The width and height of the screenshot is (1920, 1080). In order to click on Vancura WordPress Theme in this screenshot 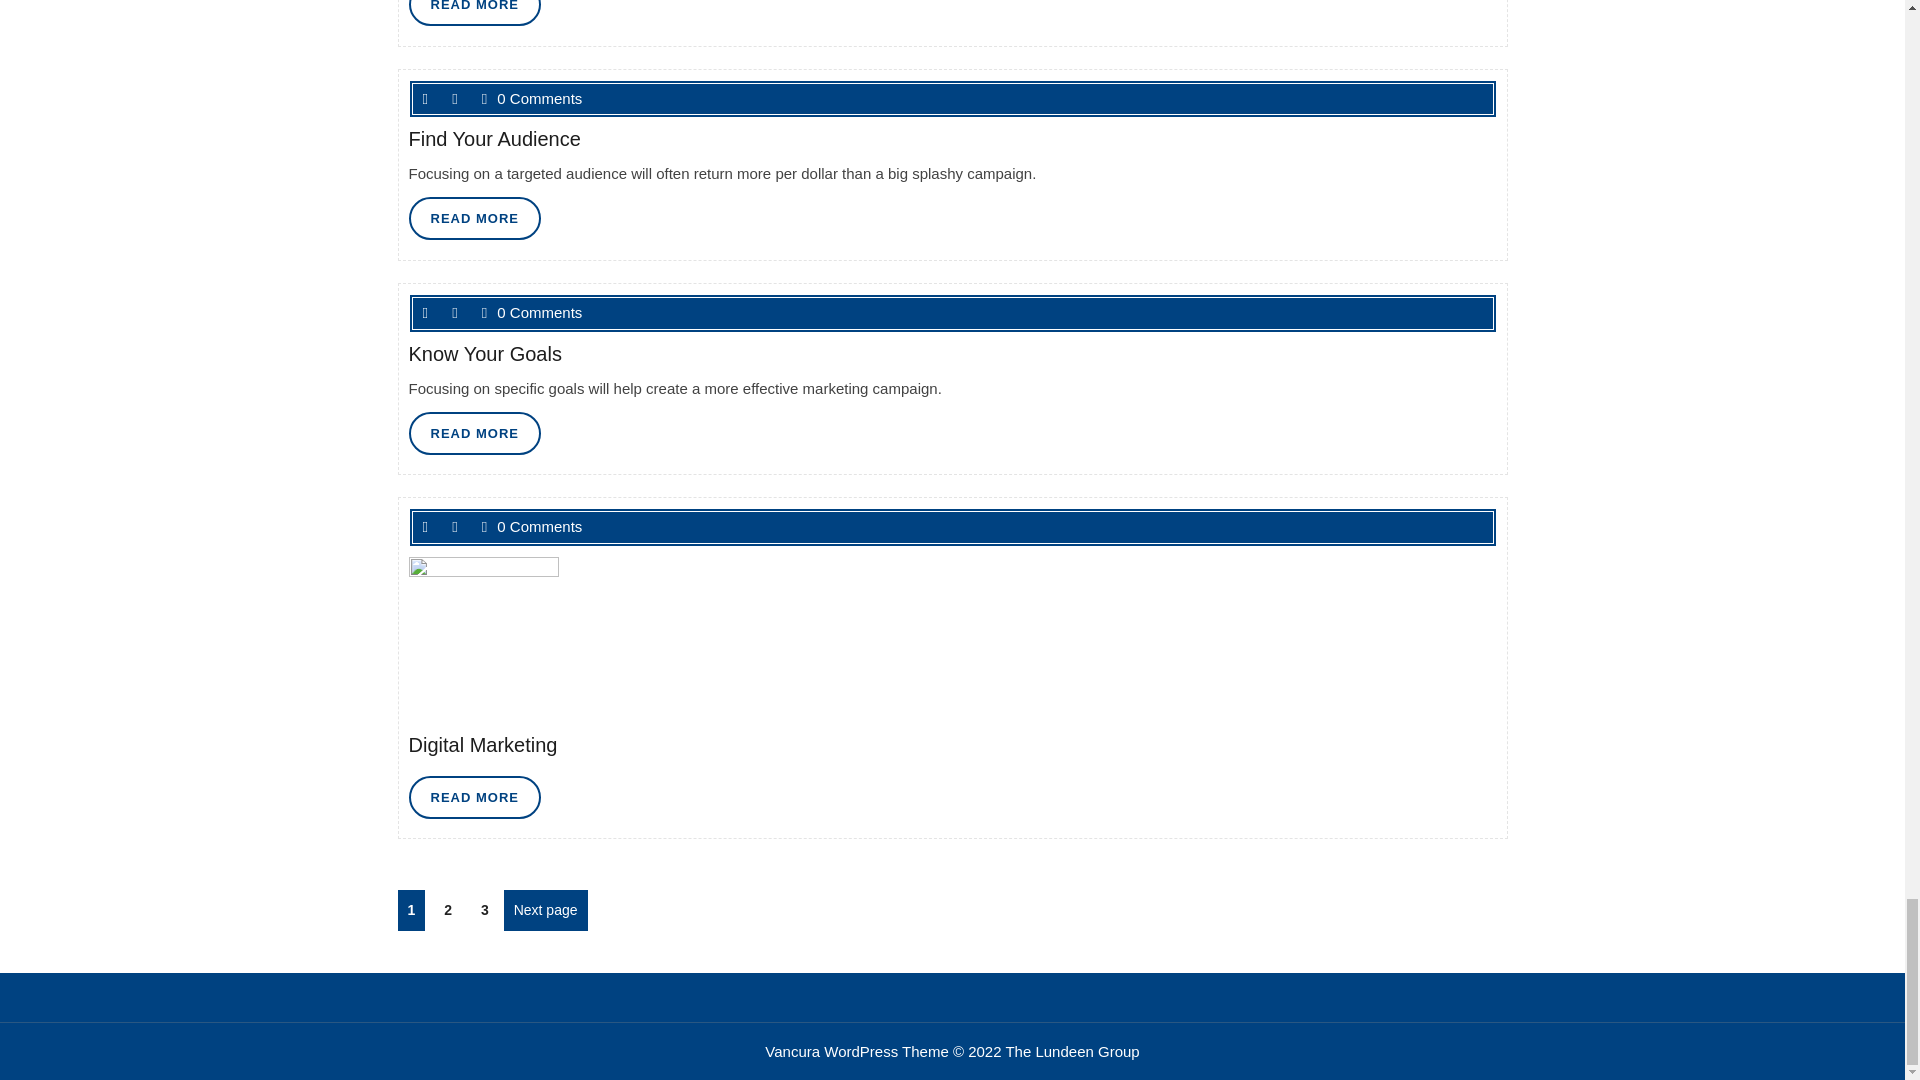, I will do `click(473, 12)`.